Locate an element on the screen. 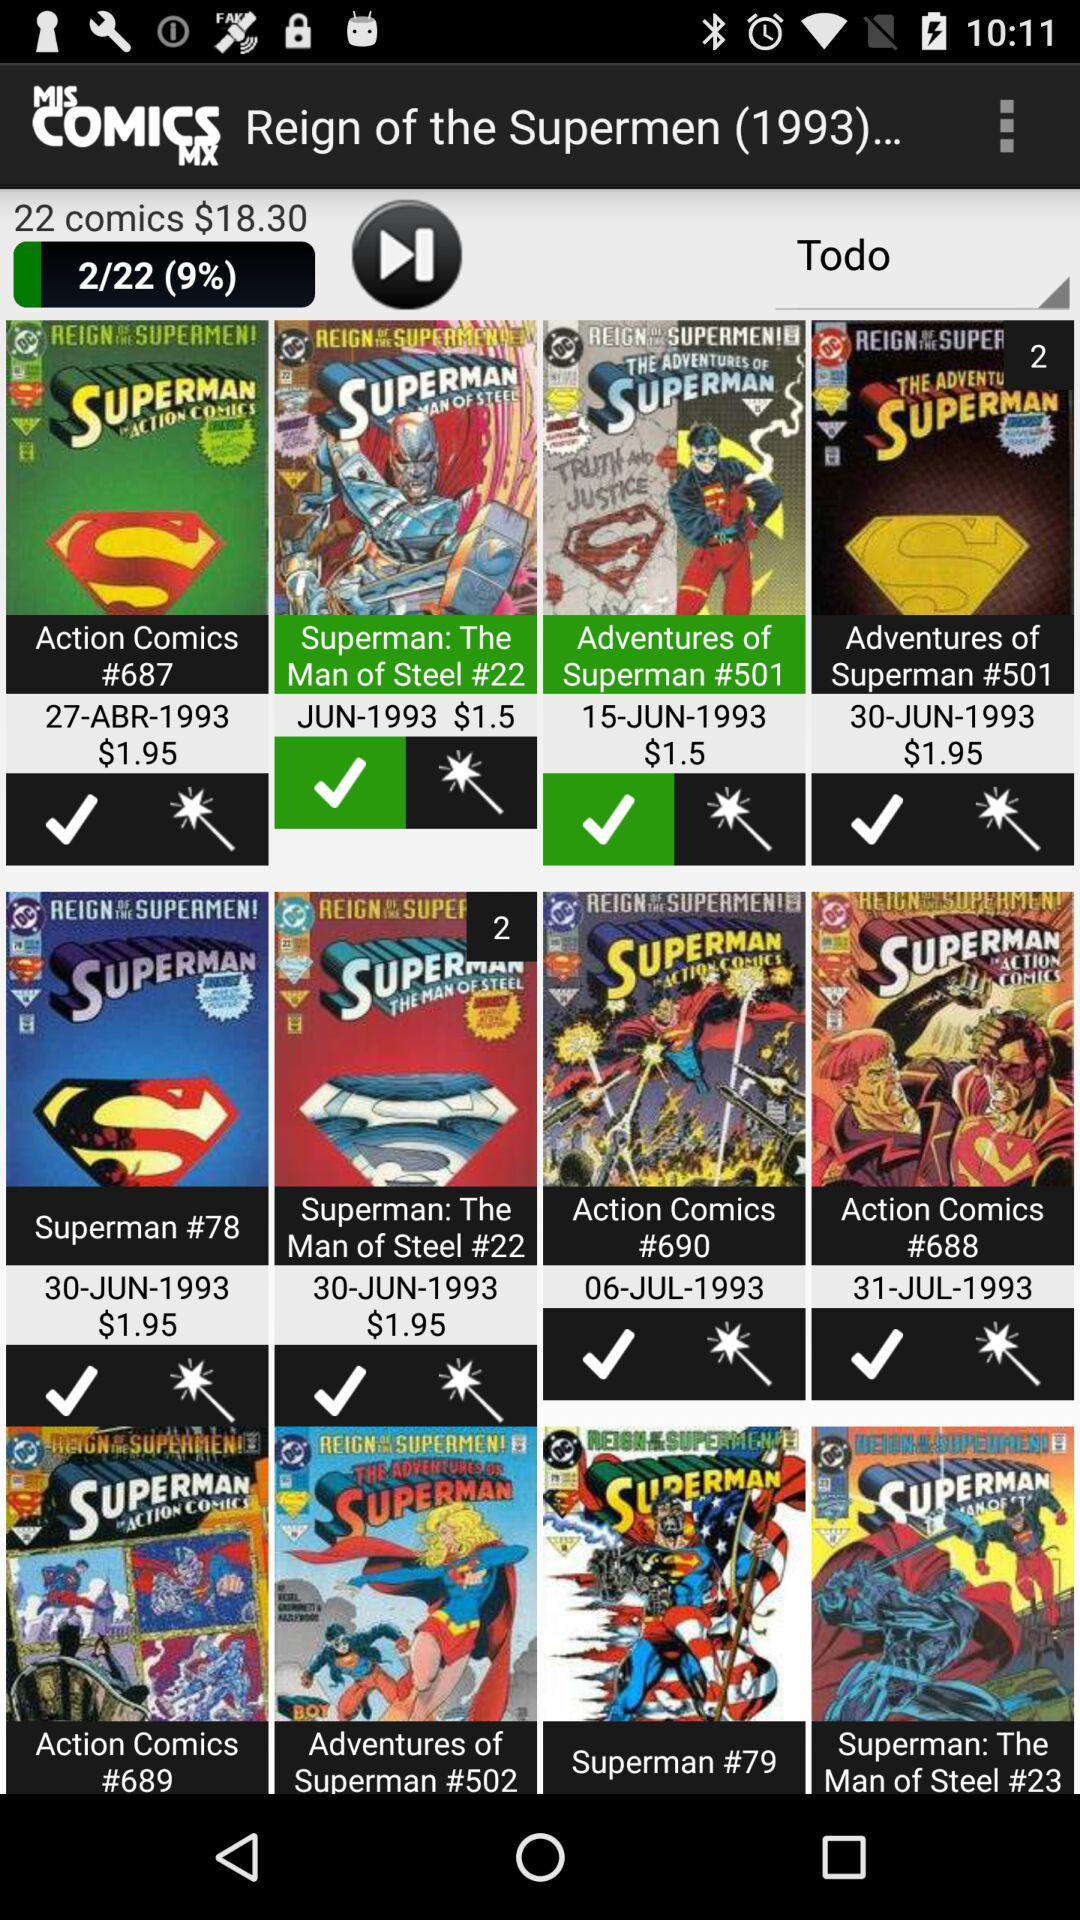 Image resolution: width=1080 pixels, height=1920 pixels. click action comics 690 icon is located at coordinates (674, 1090).